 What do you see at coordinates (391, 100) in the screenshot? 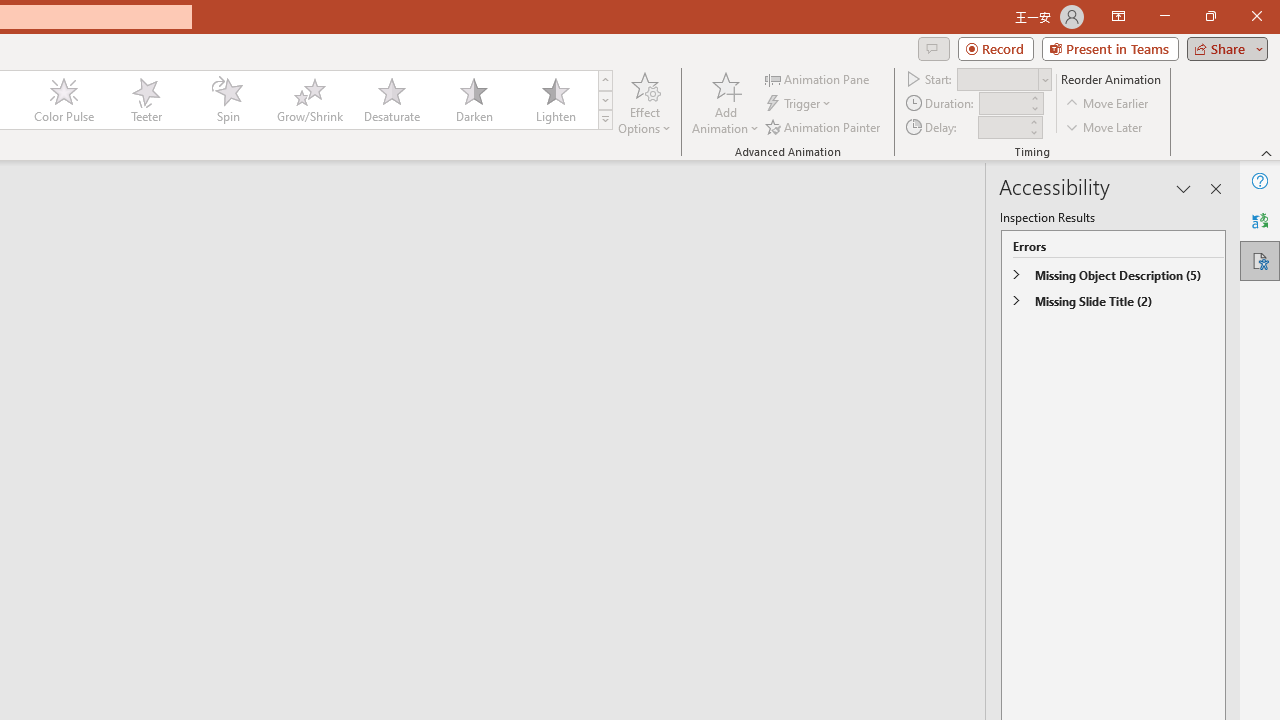
I see `Desaturate` at bounding box center [391, 100].